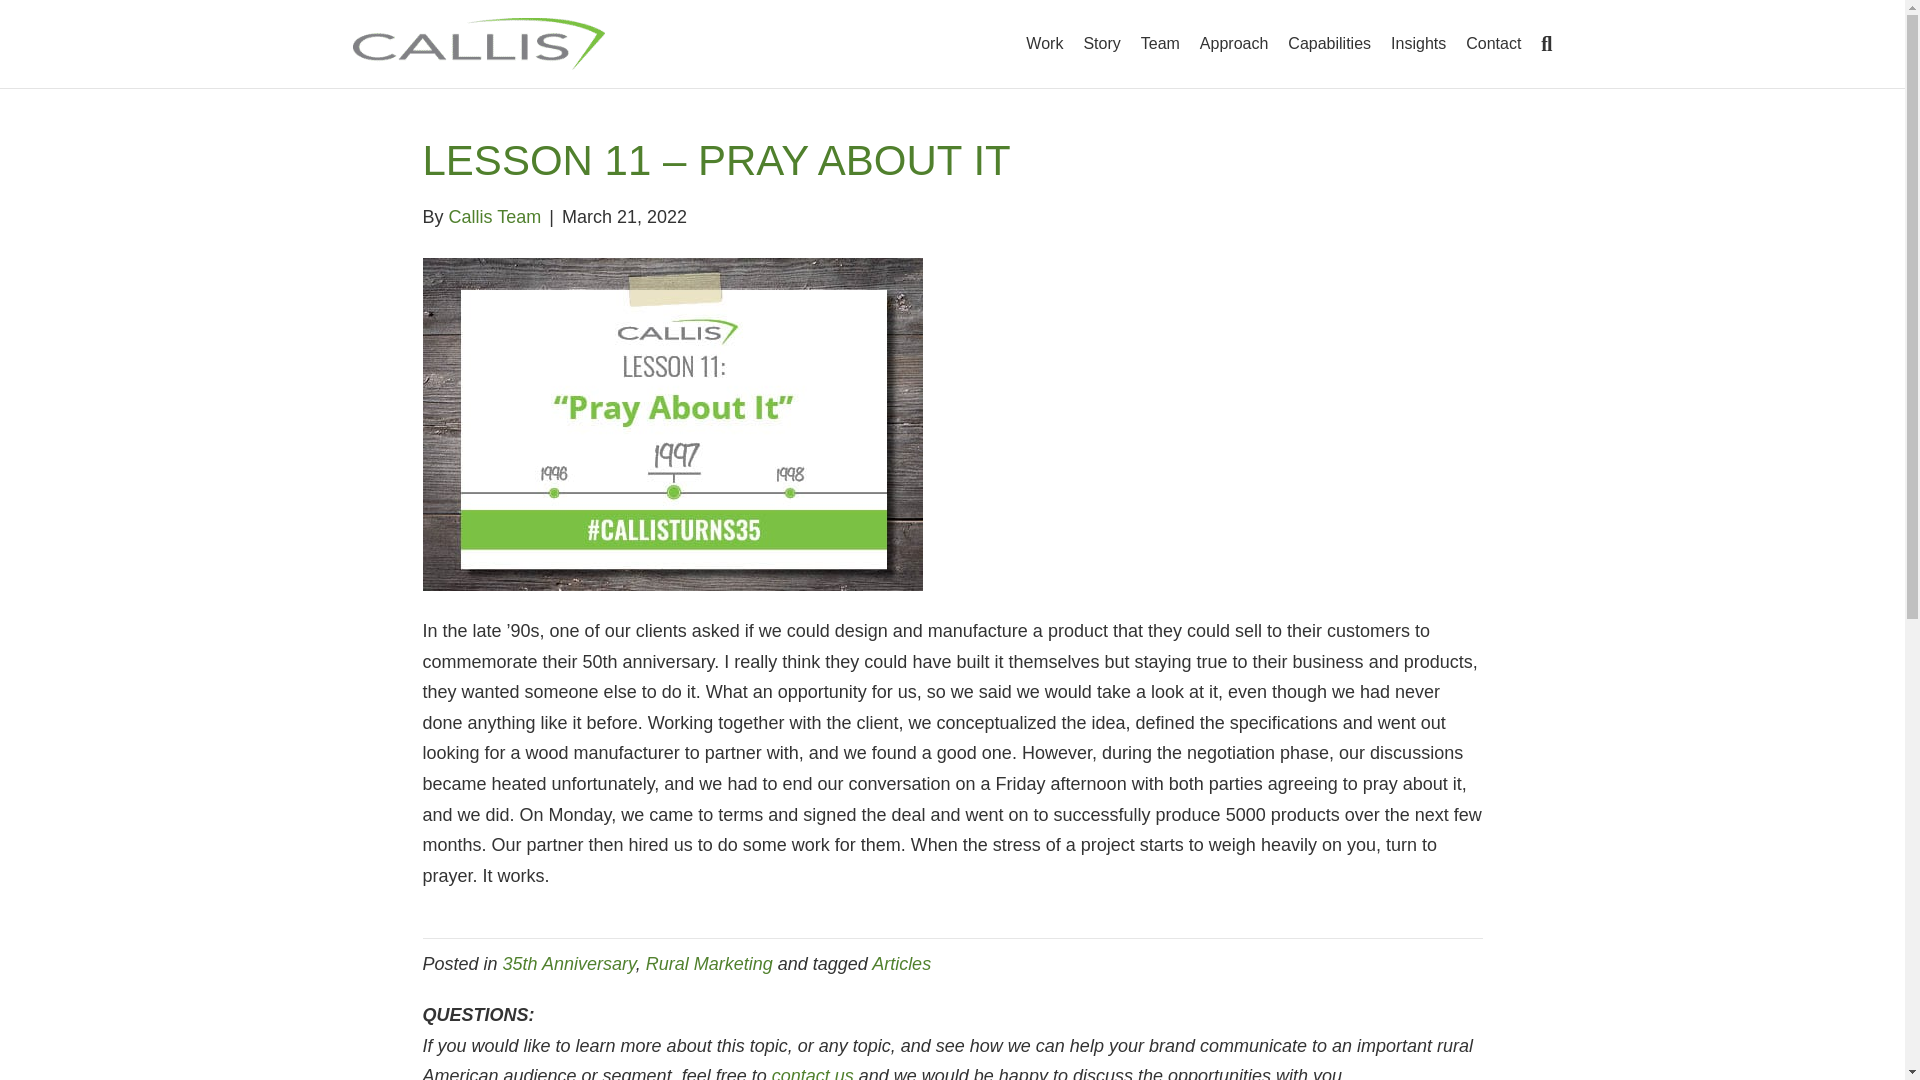  I want to click on 35th Anniversary, so click(569, 964).